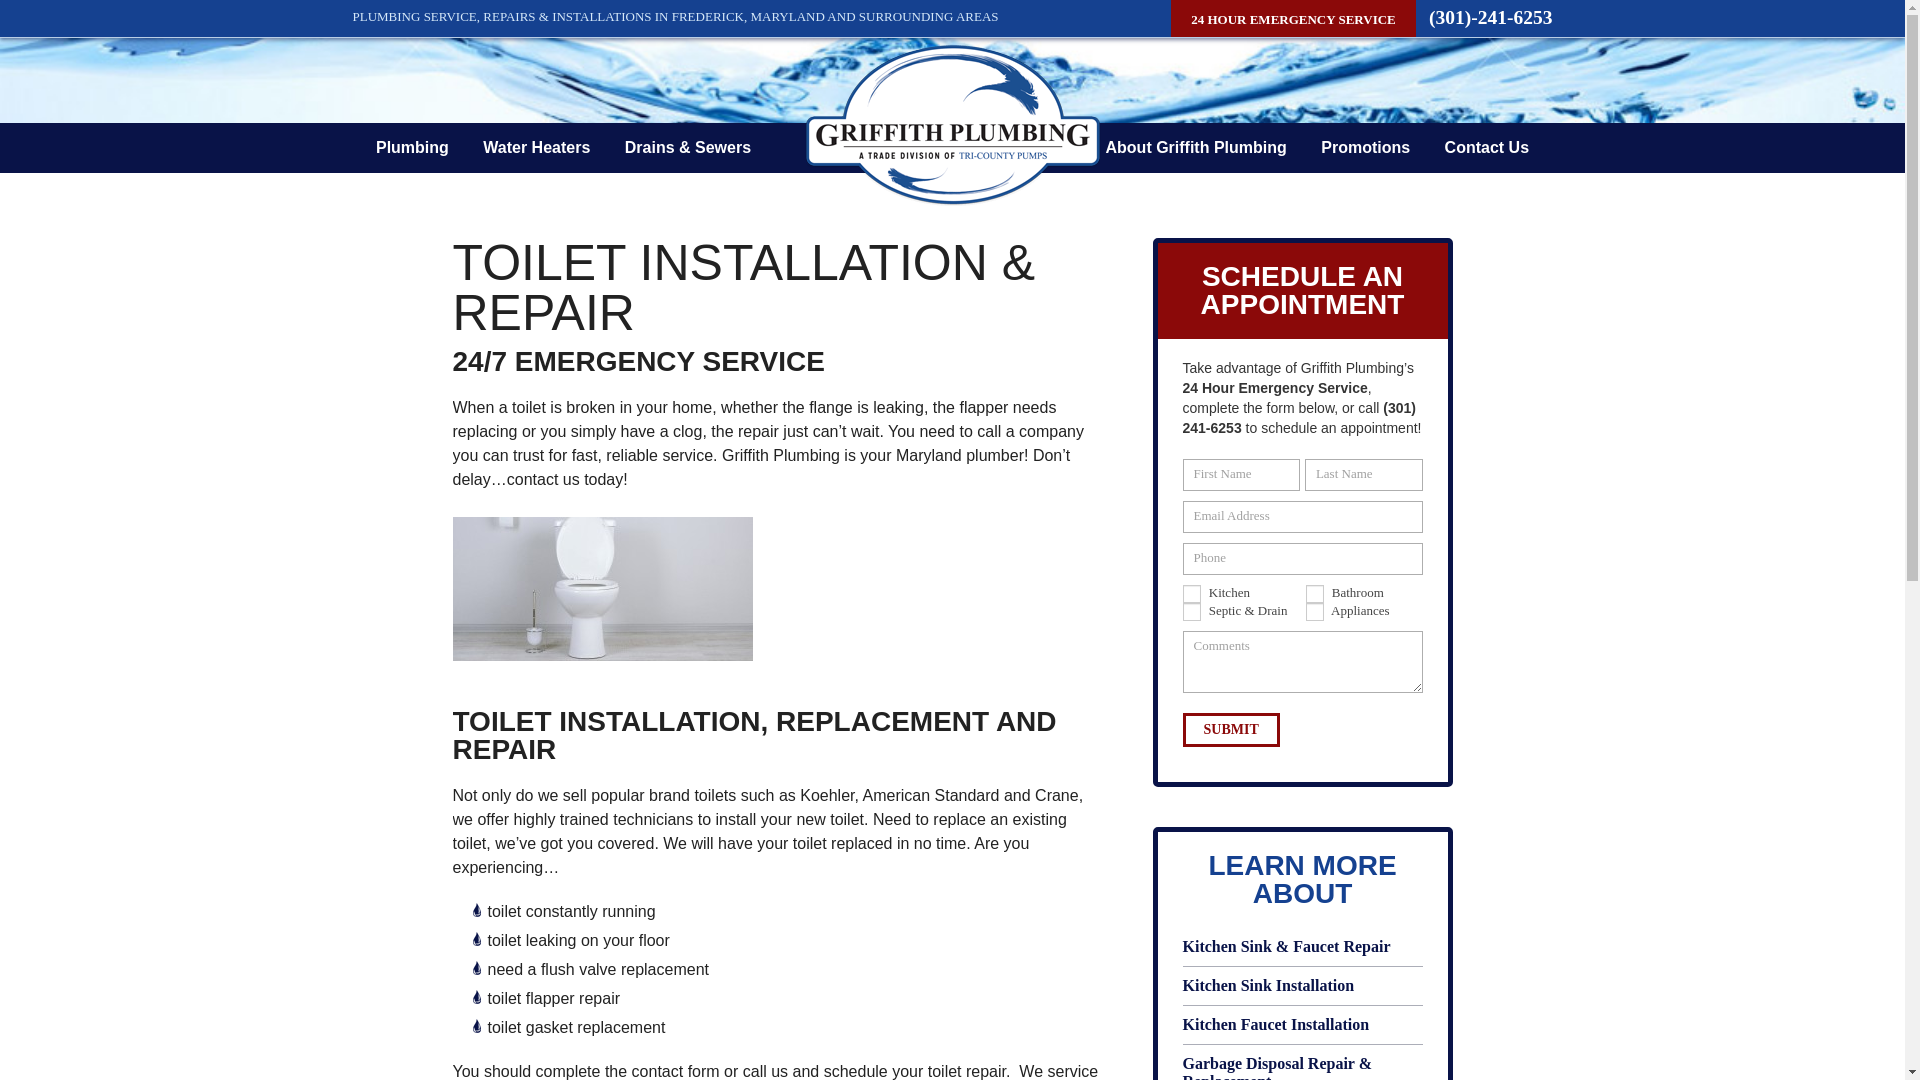 The width and height of the screenshot is (1920, 1080). I want to click on Kitchen, so click(1191, 594).